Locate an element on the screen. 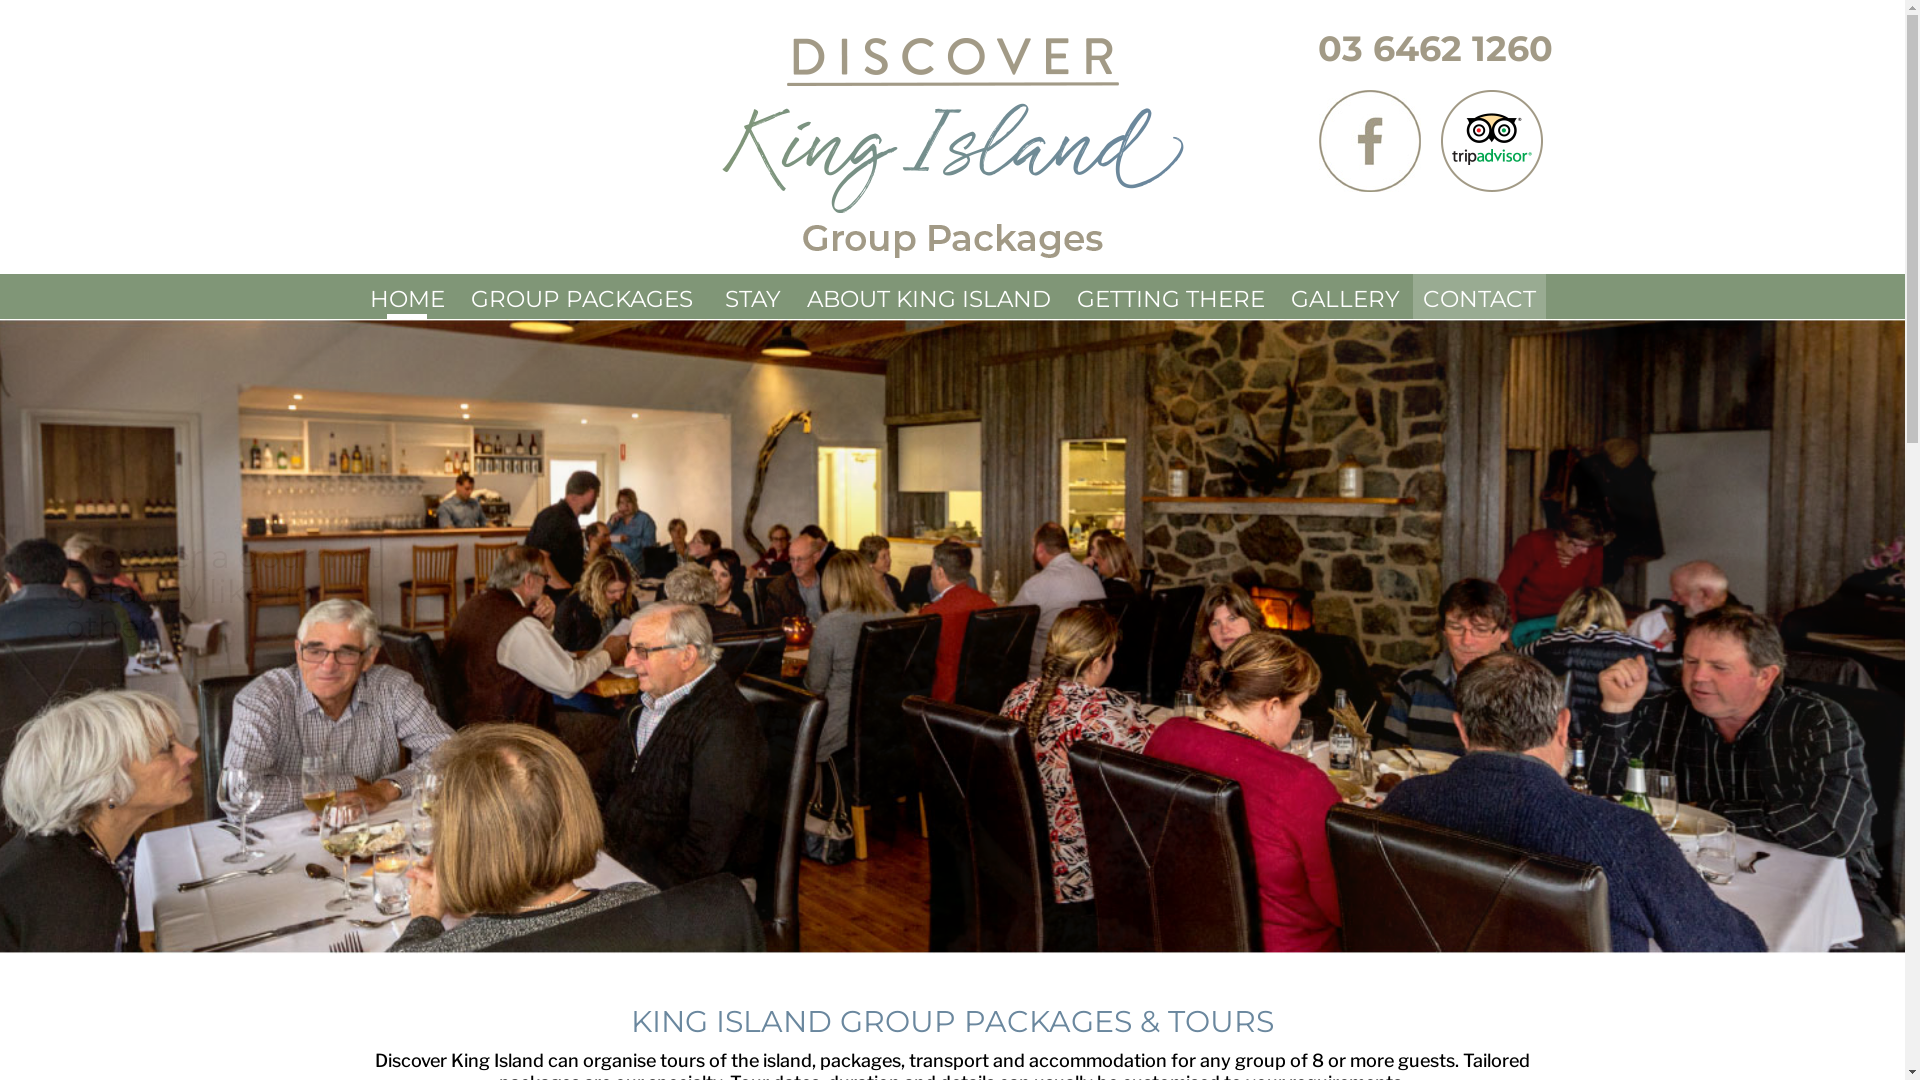 Image resolution: width=1920 pixels, height=1080 pixels. 03 6462 1260 is located at coordinates (1436, 48).